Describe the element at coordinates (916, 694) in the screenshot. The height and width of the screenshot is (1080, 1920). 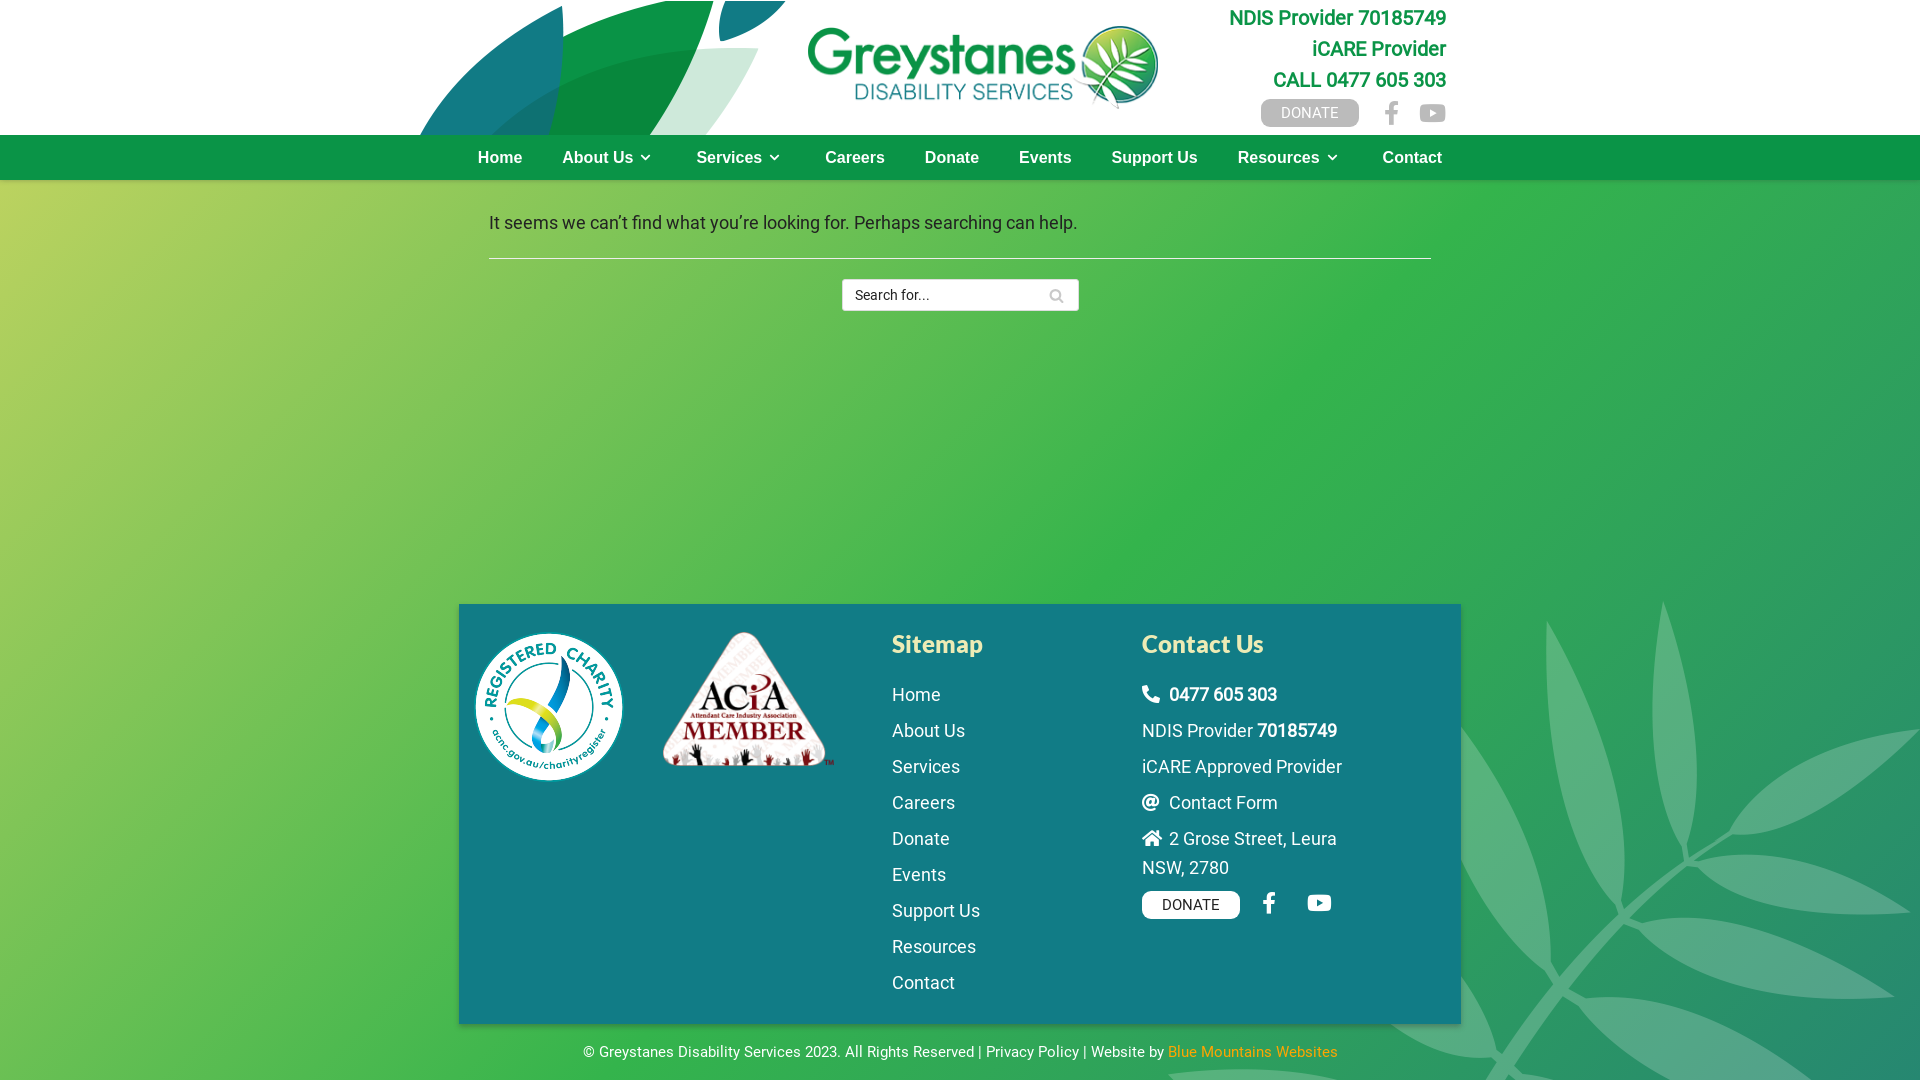
I see `Home` at that location.